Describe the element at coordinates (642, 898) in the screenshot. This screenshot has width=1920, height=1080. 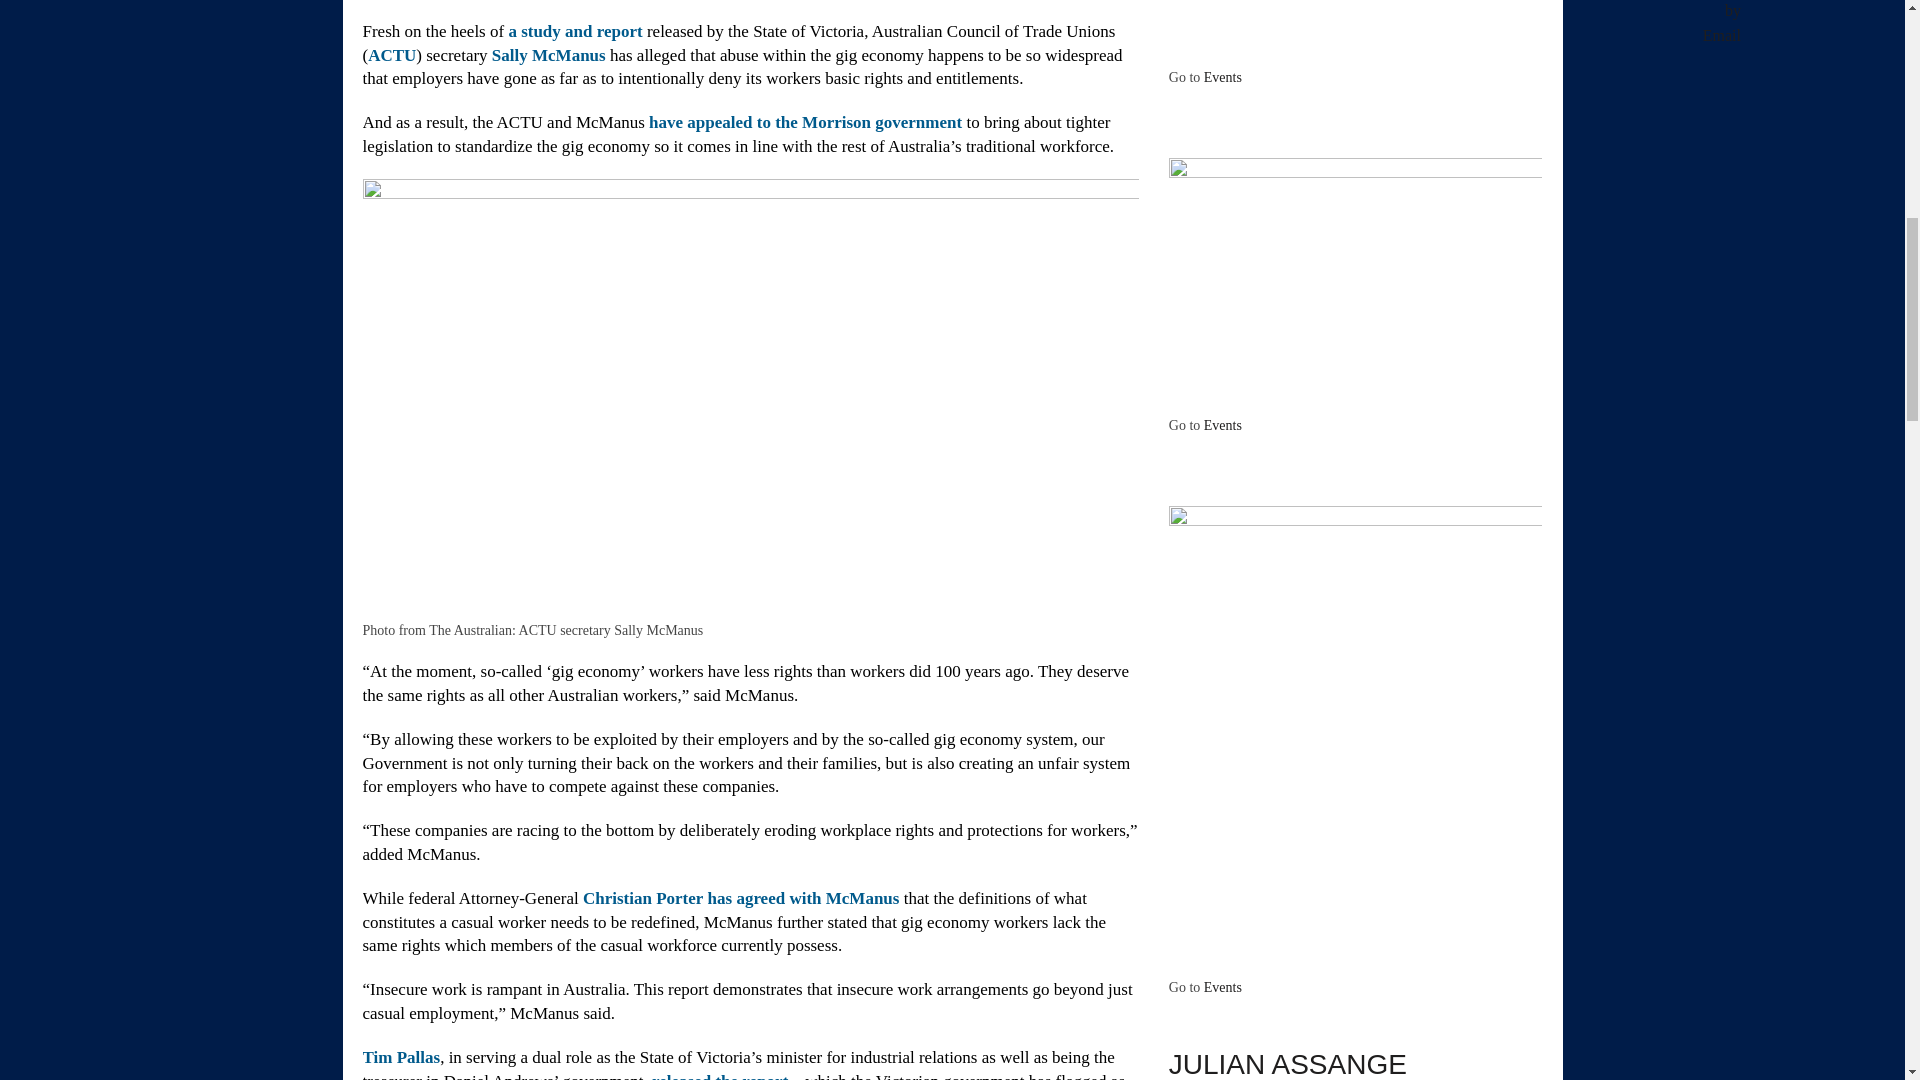
I see `Christian Porter` at that location.